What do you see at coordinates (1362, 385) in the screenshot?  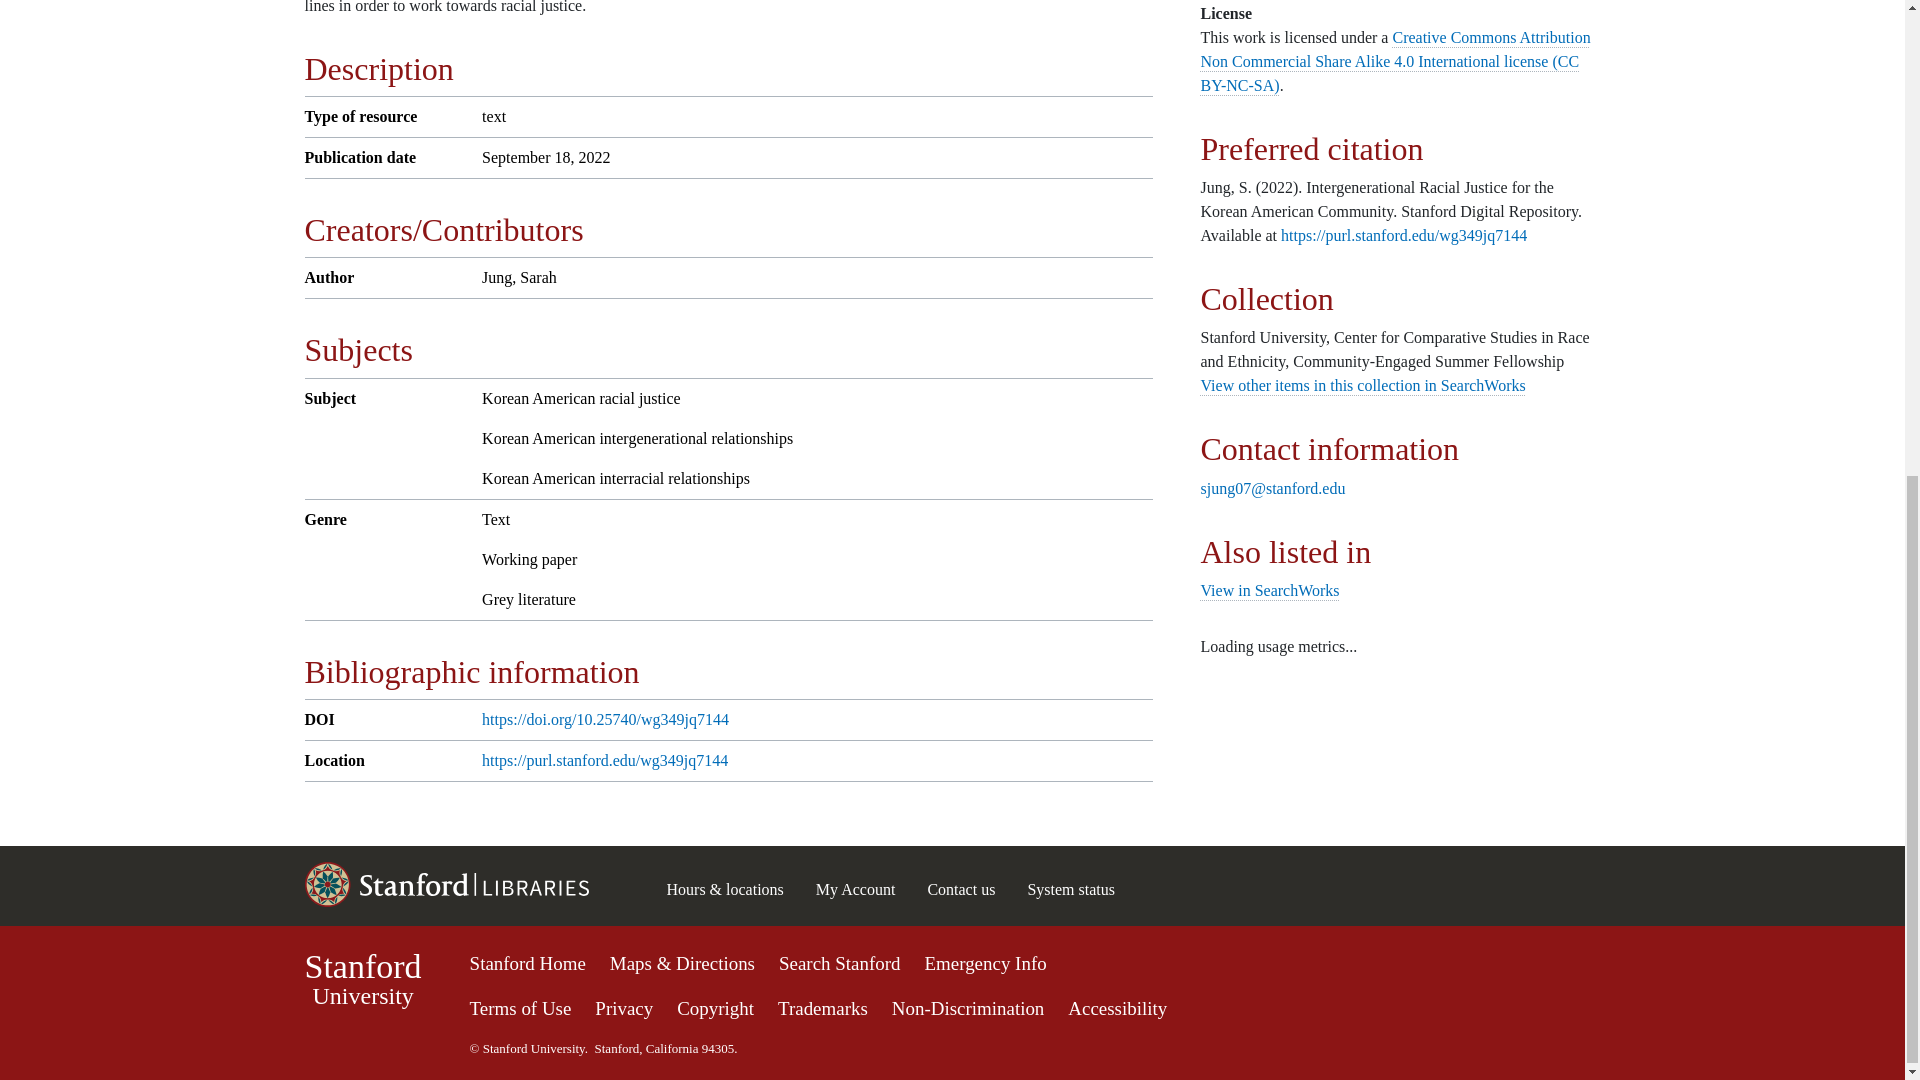 I see `Common Stanford resources` at bounding box center [1362, 385].